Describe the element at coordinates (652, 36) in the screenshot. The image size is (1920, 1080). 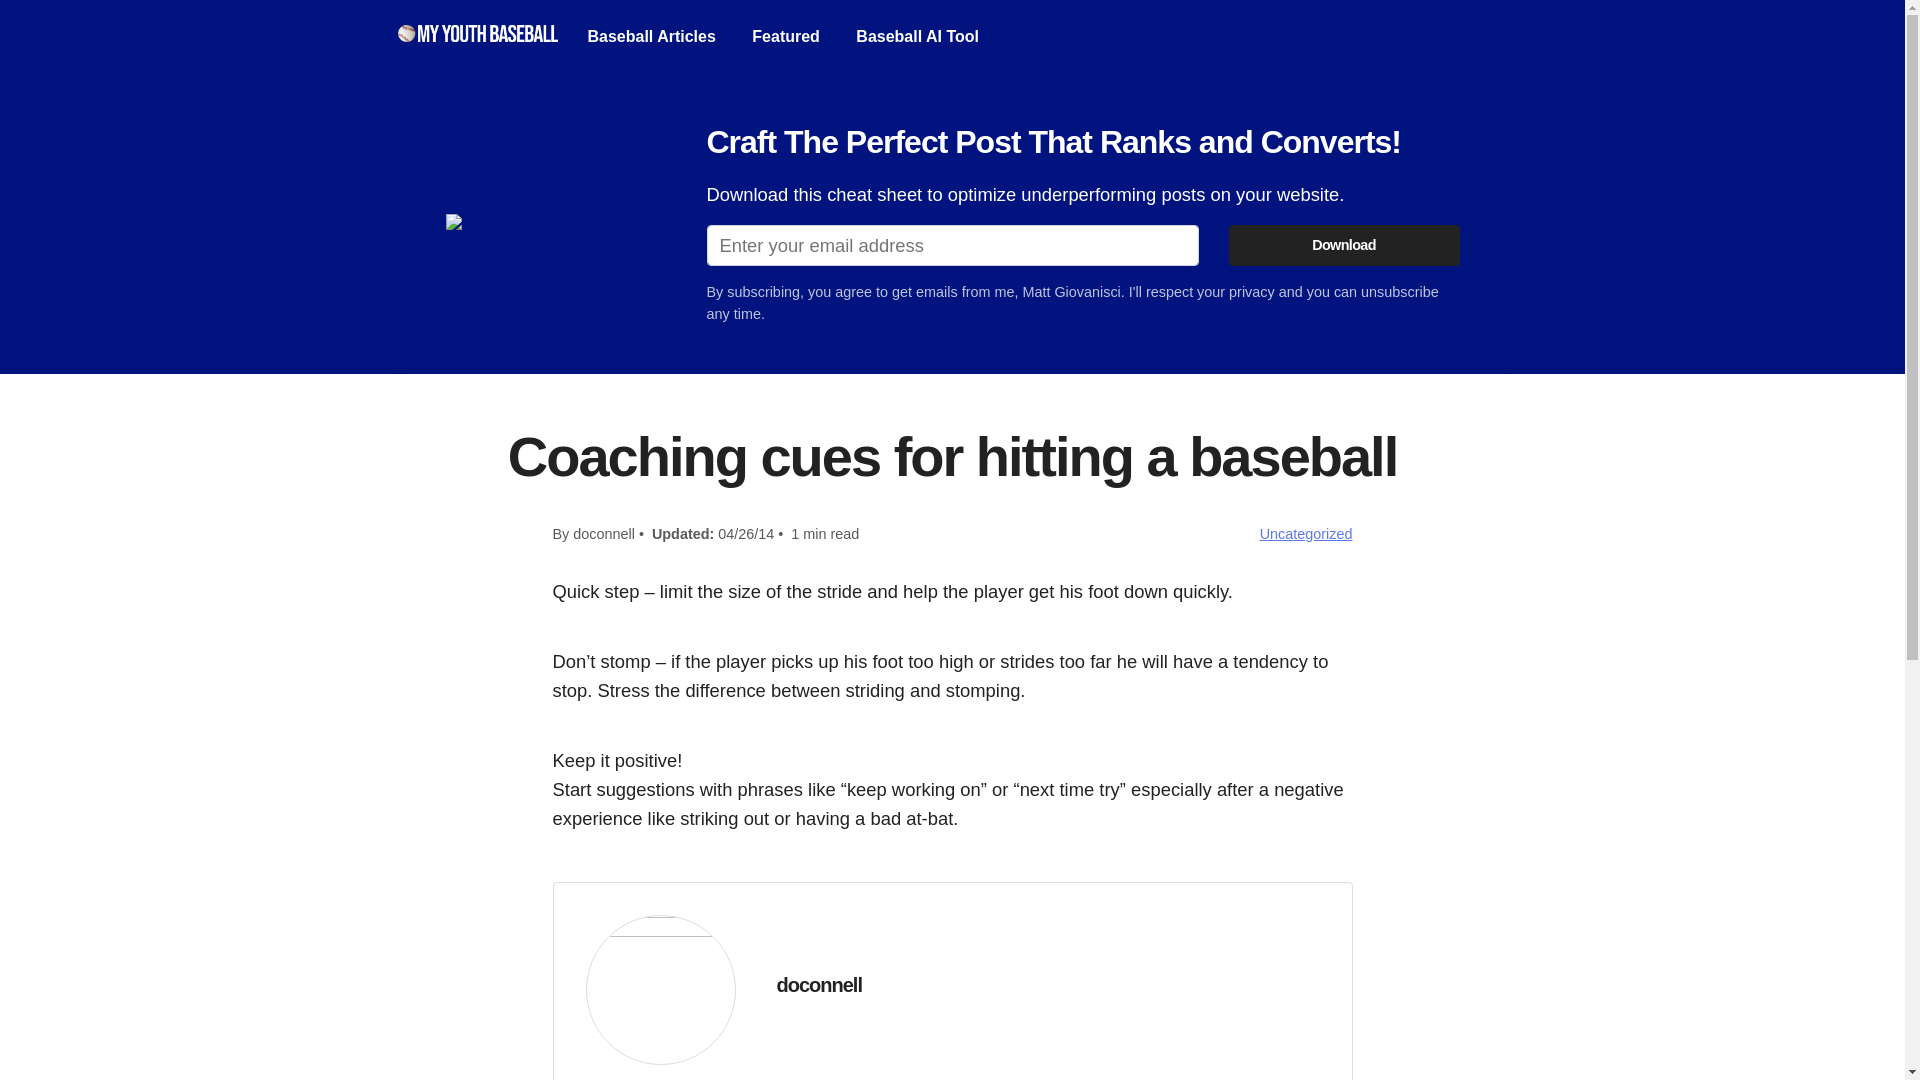
I see `Baseball Articles` at that location.